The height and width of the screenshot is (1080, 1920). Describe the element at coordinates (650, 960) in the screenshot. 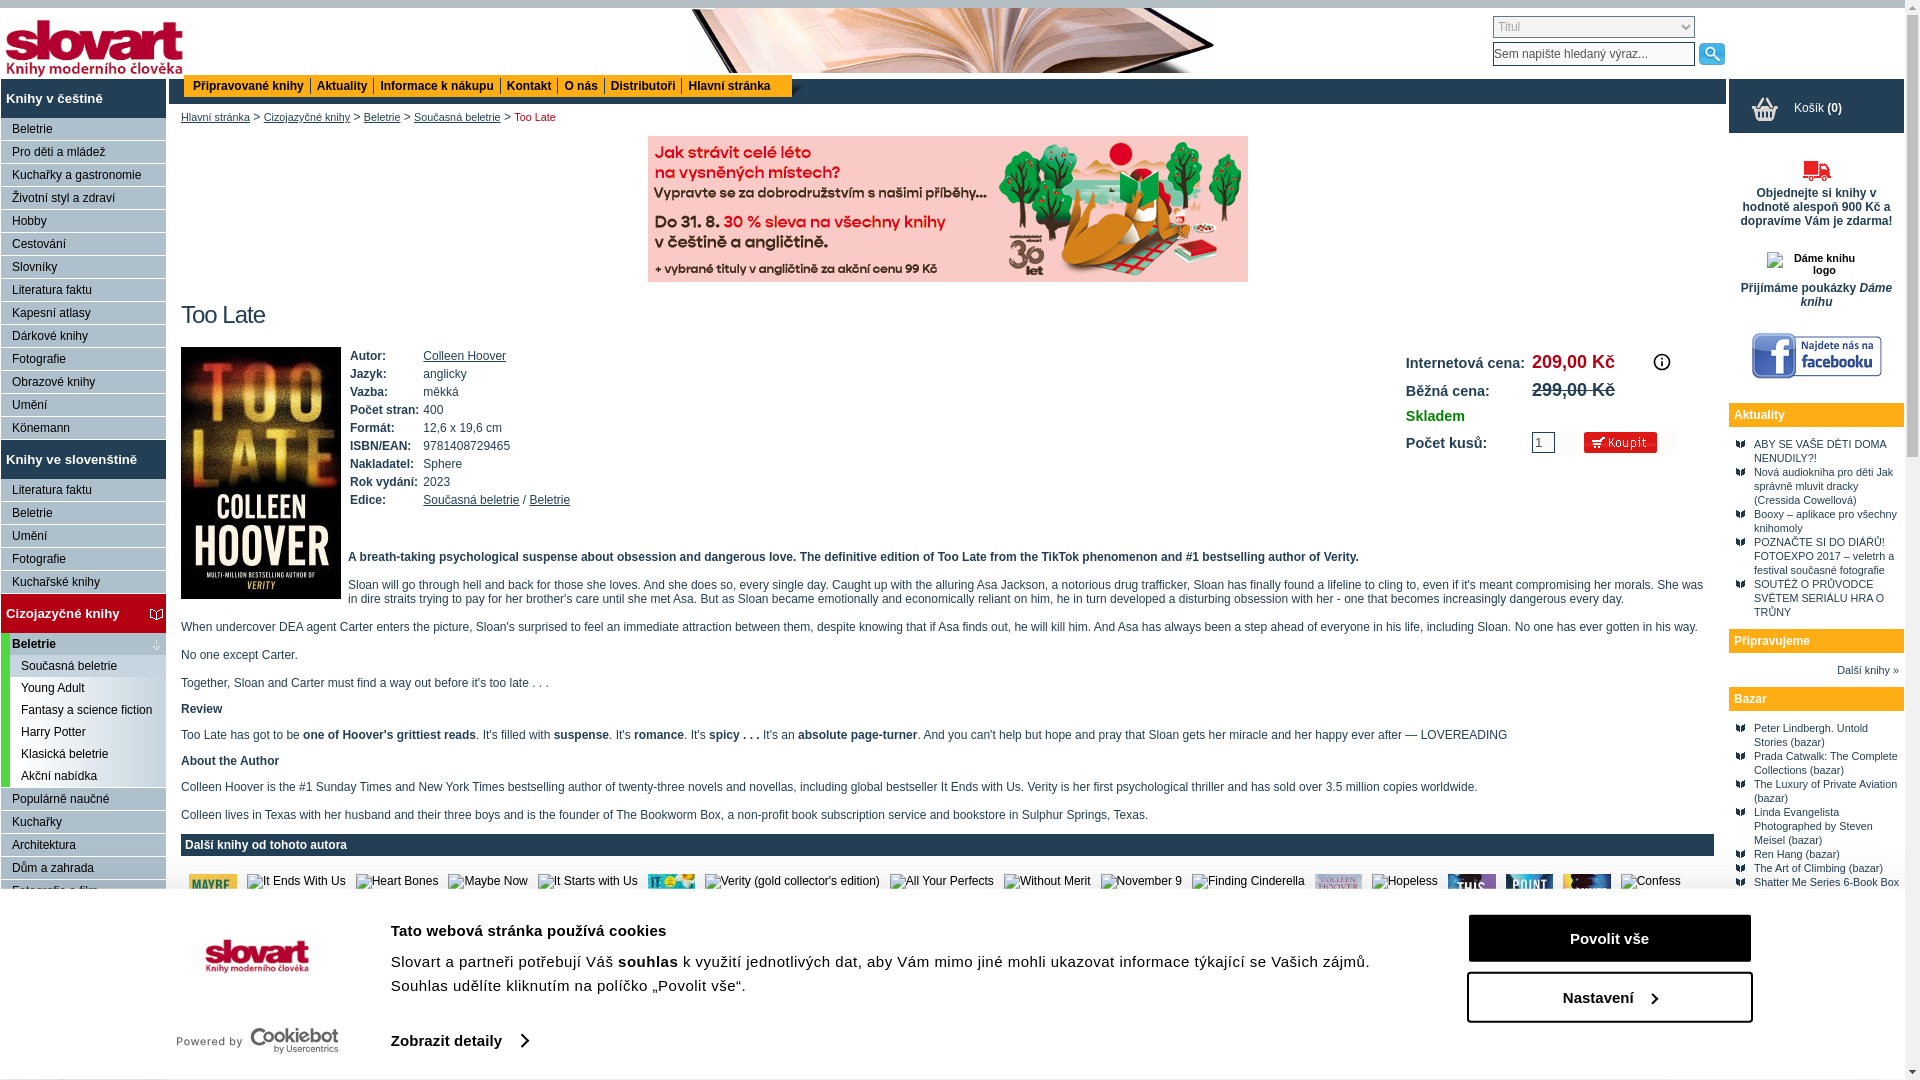

I see `souhlas ` at that location.